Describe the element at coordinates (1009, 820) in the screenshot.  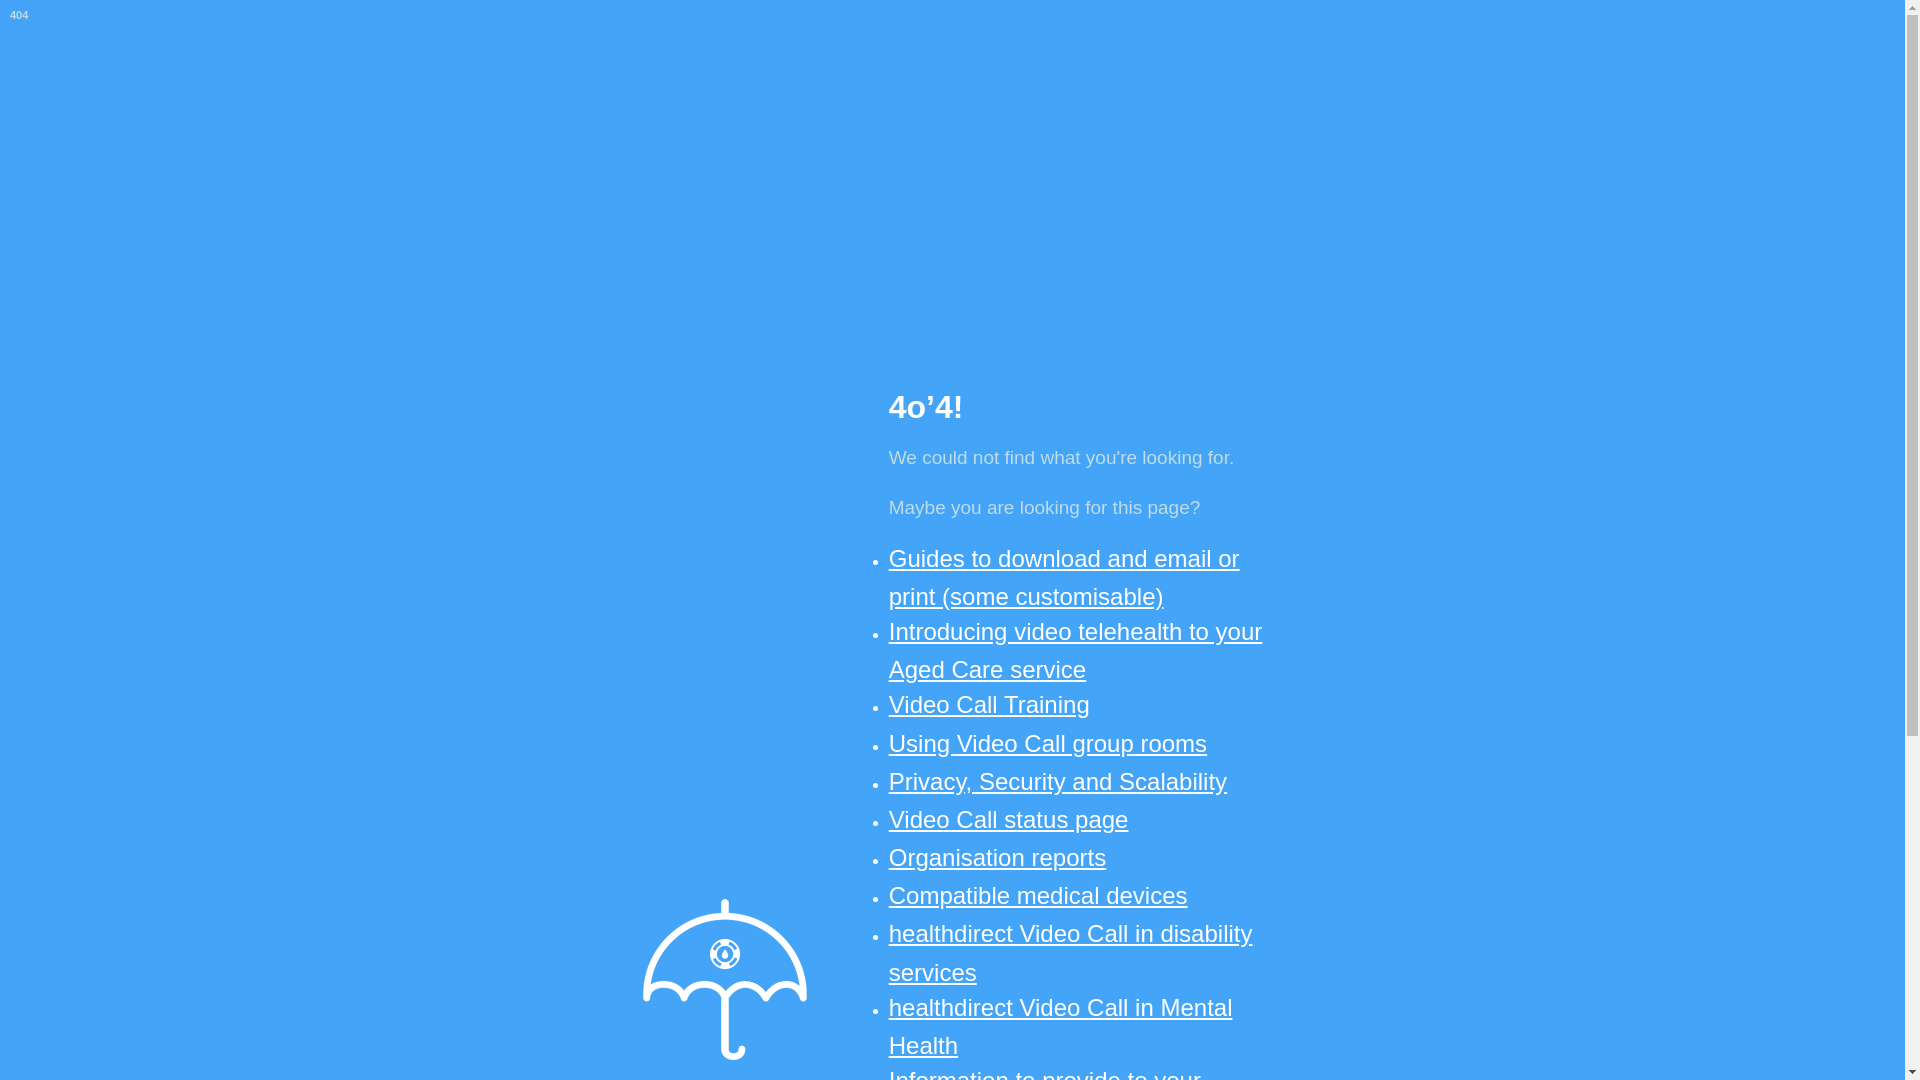
I see `Video Call status page` at that location.